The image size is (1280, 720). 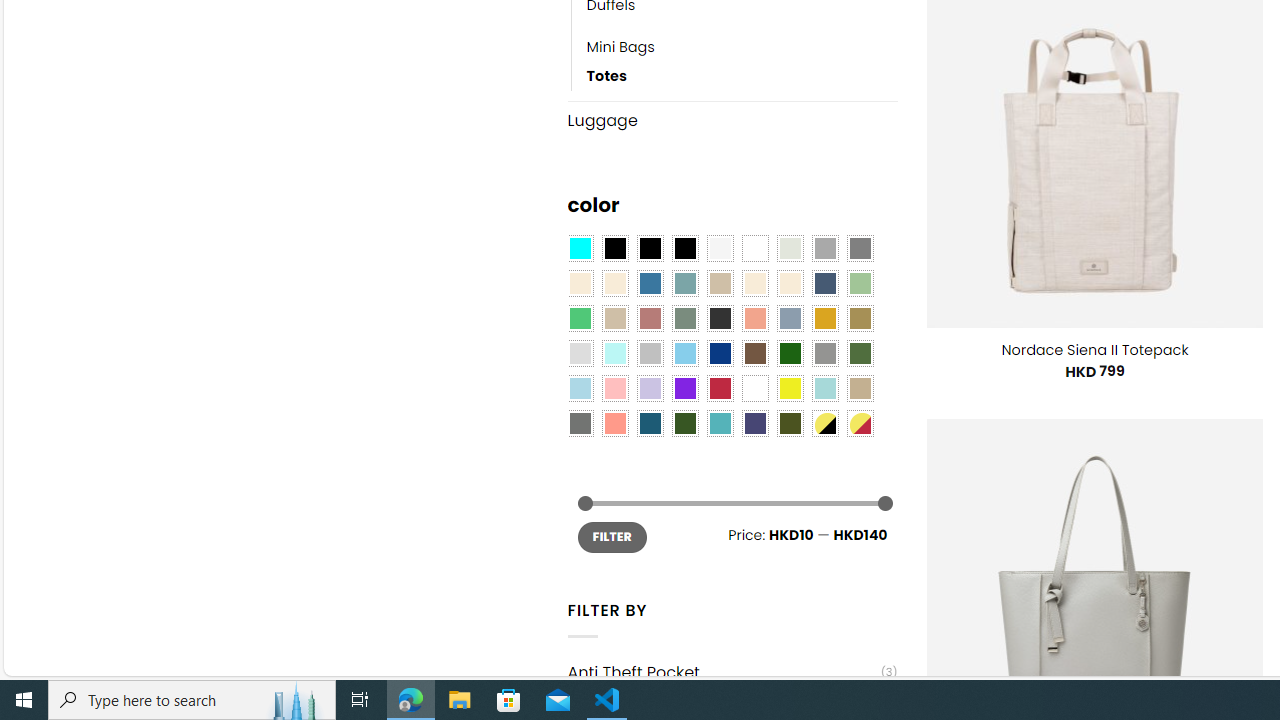 What do you see at coordinates (614, 283) in the screenshot?
I see `Beige-Brown` at bounding box center [614, 283].